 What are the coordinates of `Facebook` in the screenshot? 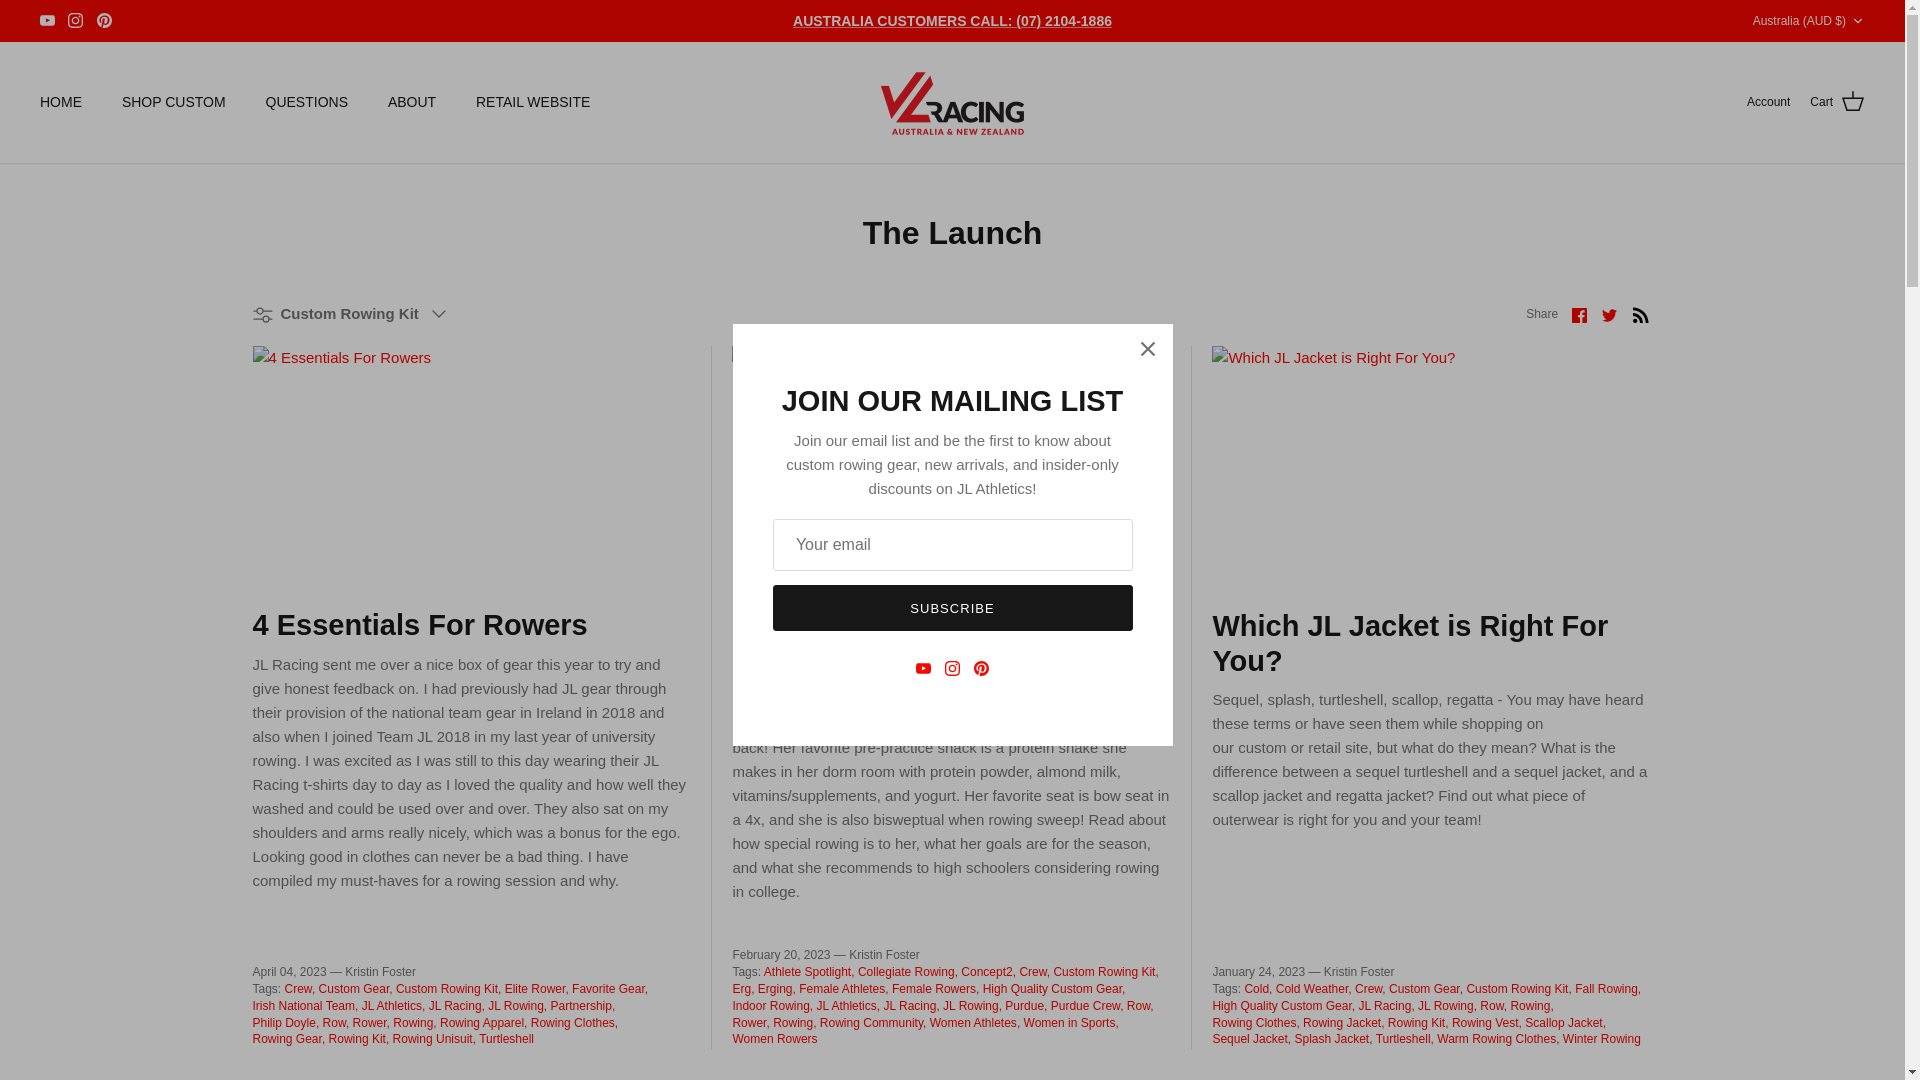 It's located at (1580, 314).